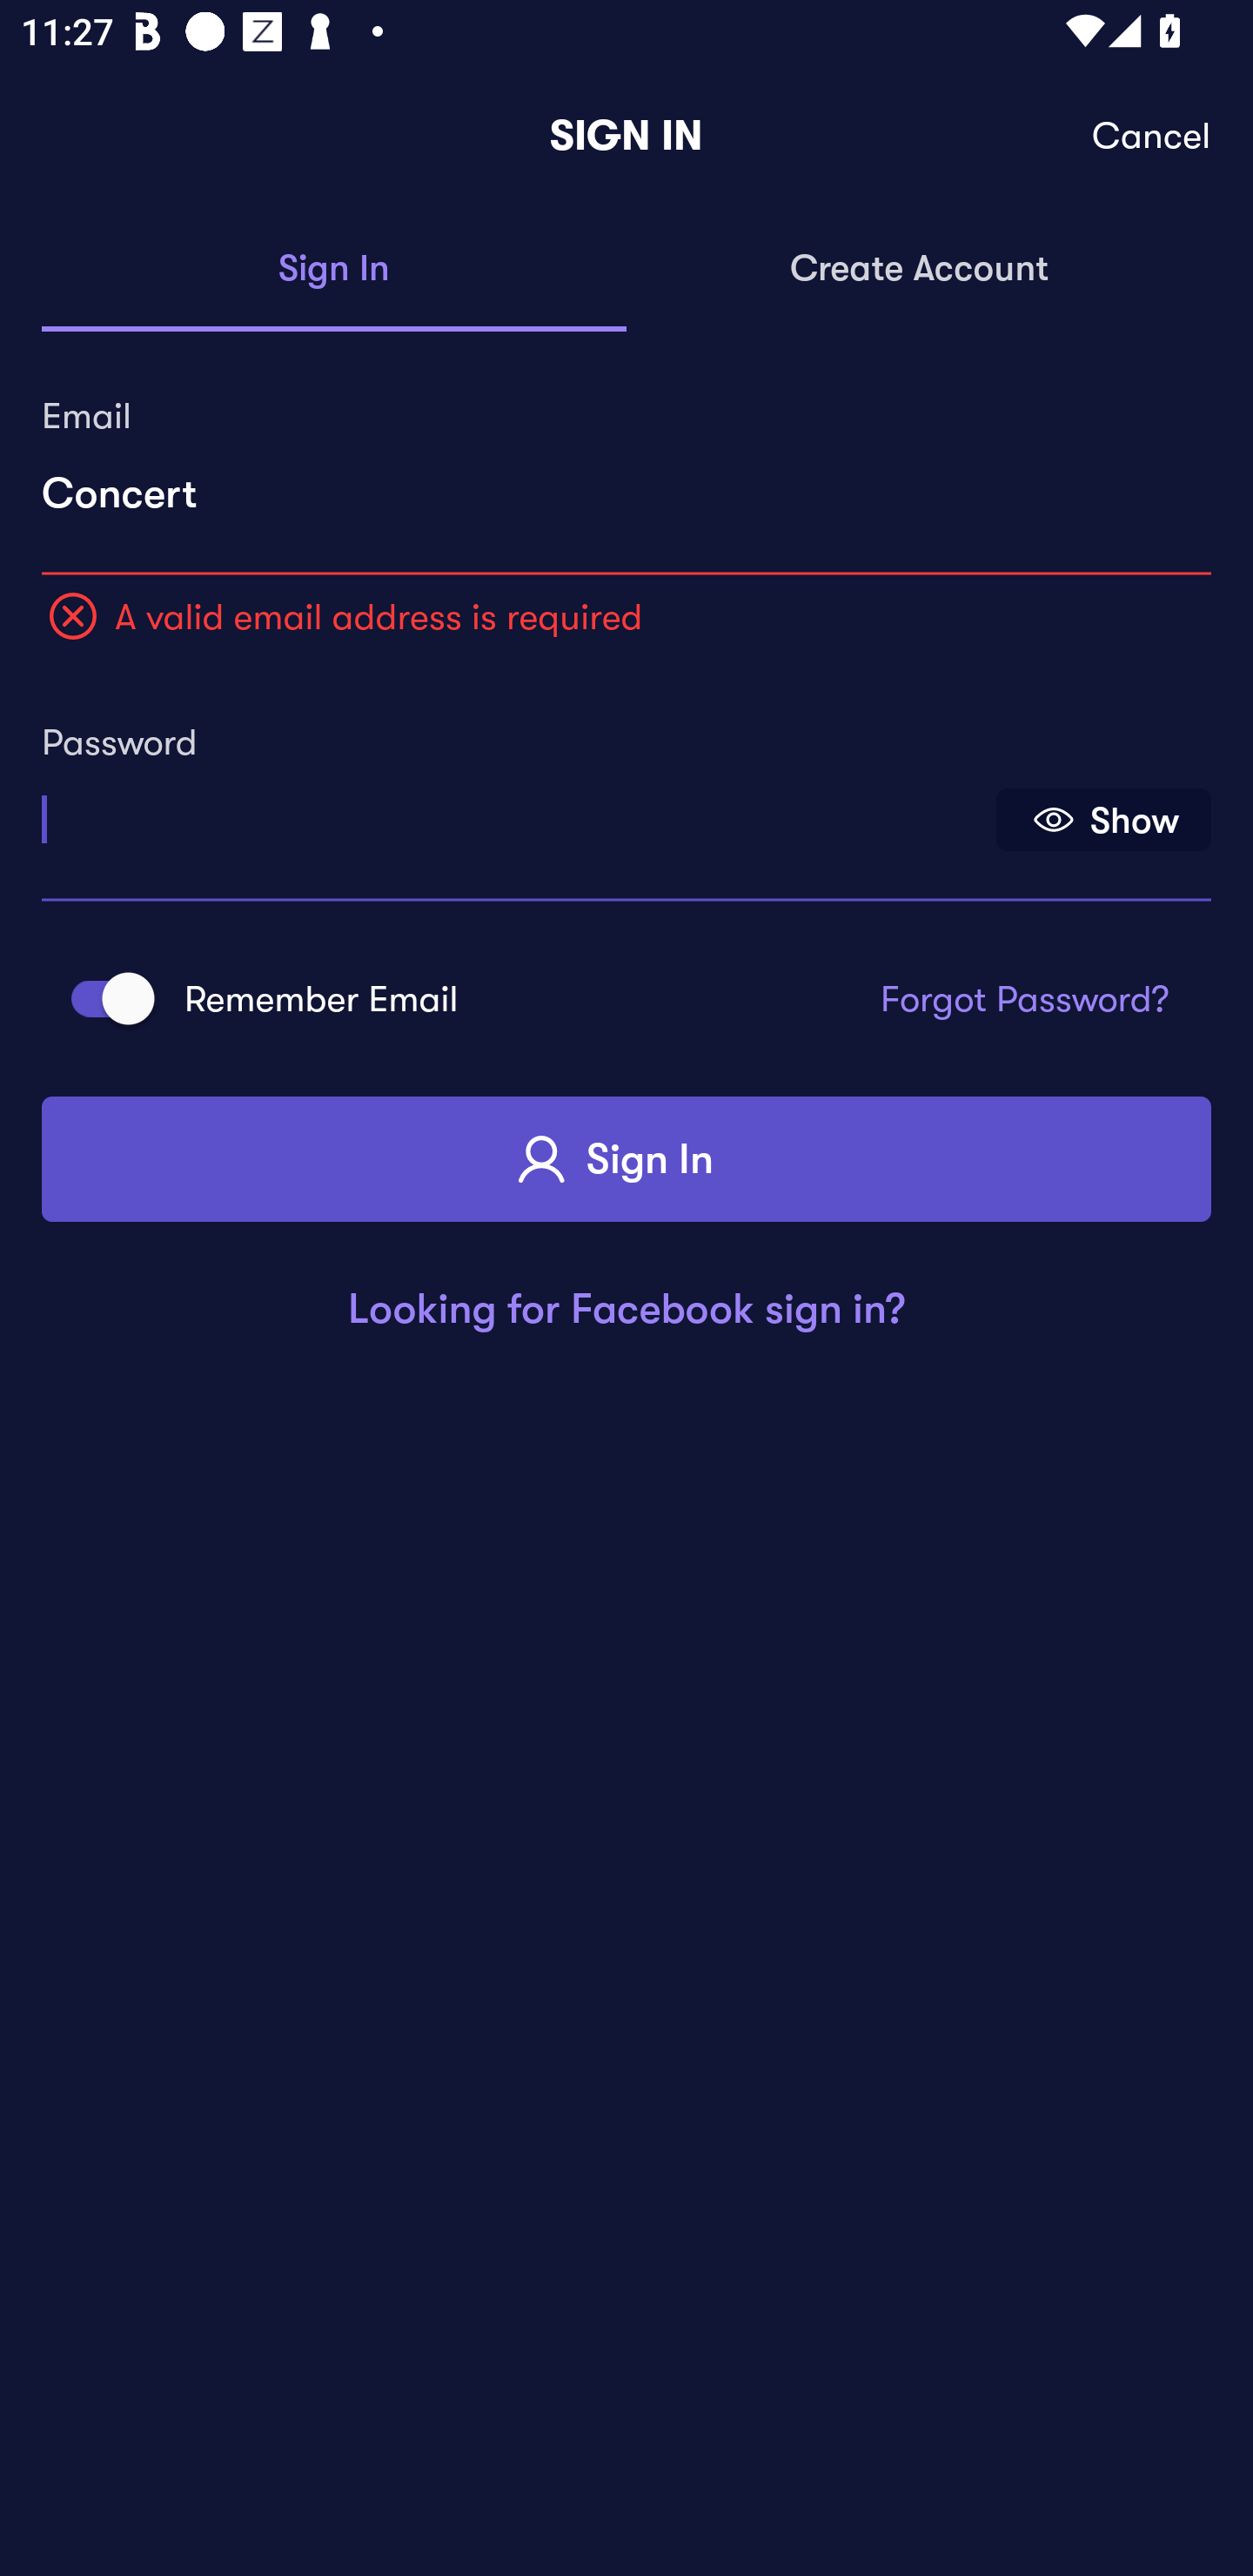 This screenshot has width=1253, height=2576. Describe the element at coordinates (919, 270) in the screenshot. I see `Create Account` at that location.